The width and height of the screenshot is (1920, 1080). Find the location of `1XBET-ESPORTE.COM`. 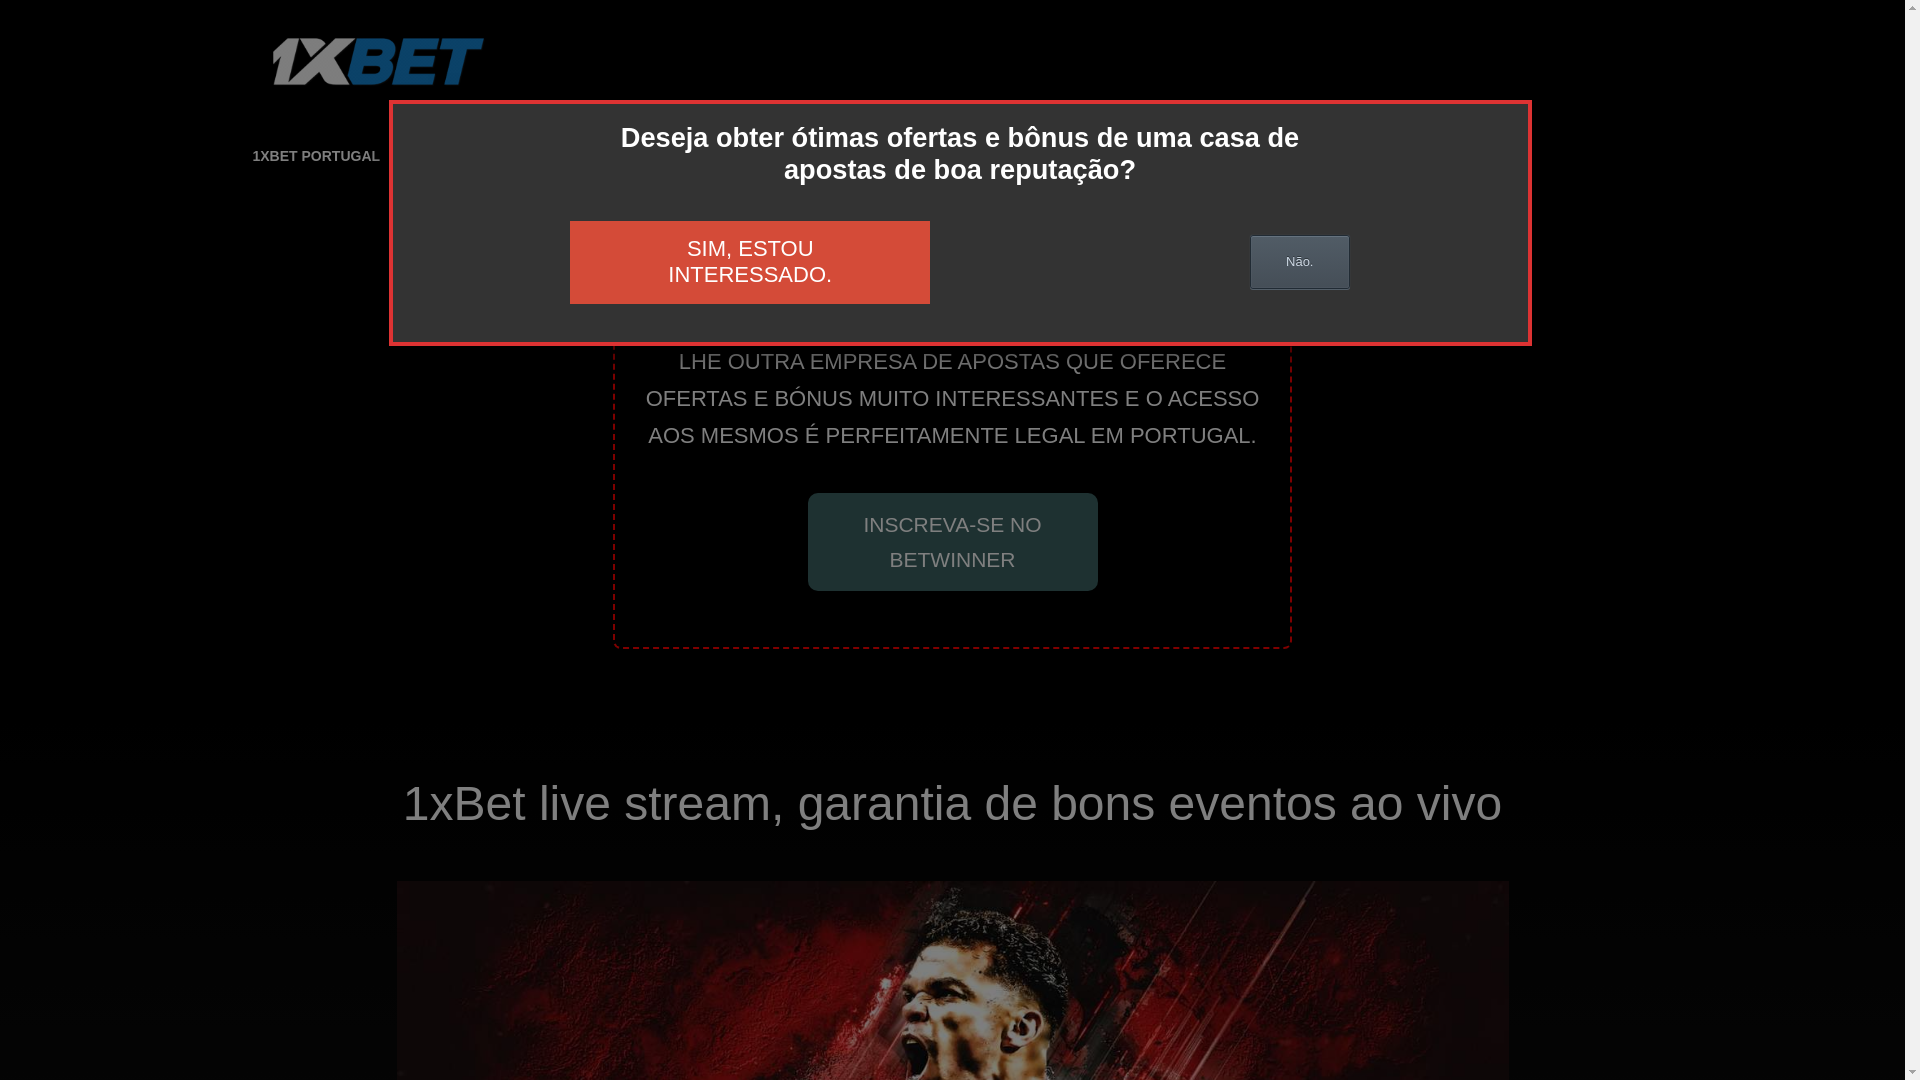

1XBET-ESPORTE.COM is located at coordinates (642, 77).